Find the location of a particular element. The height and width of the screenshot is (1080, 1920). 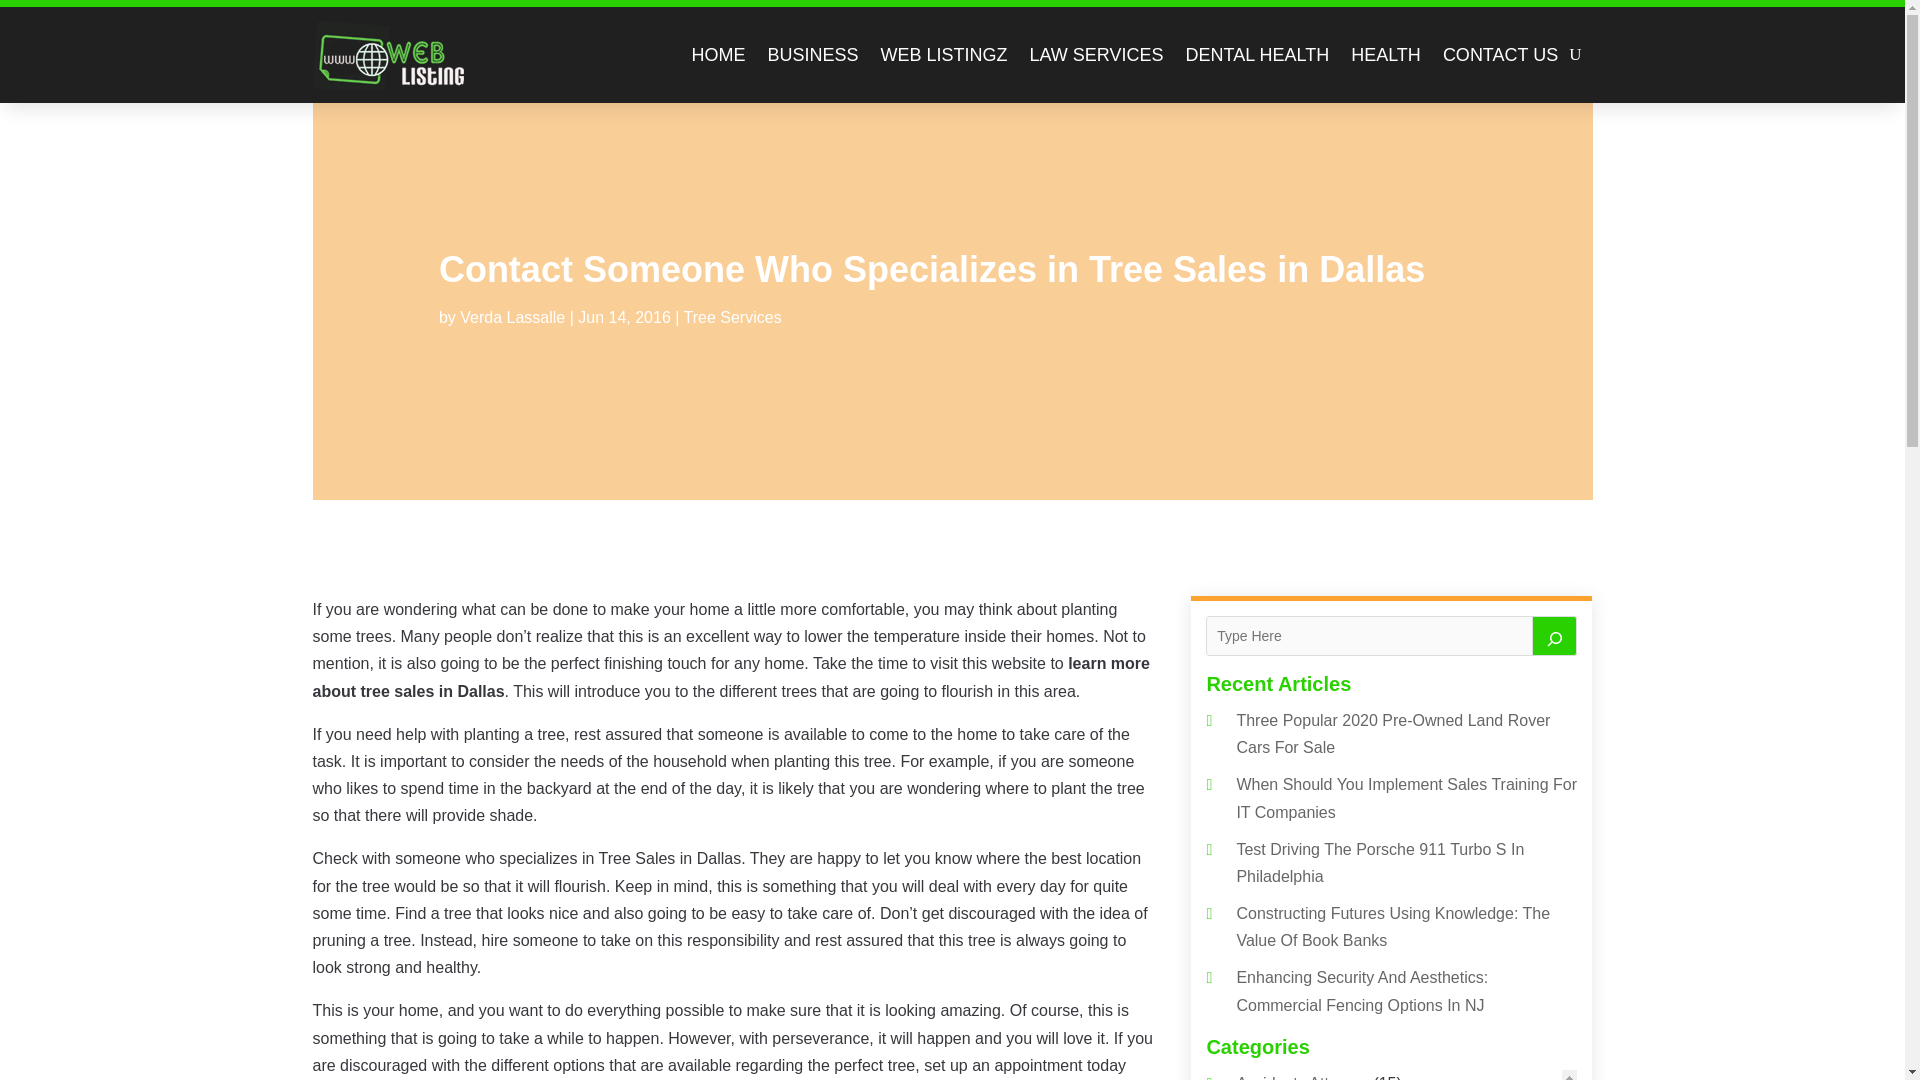

BUSINESS is located at coordinates (812, 54).